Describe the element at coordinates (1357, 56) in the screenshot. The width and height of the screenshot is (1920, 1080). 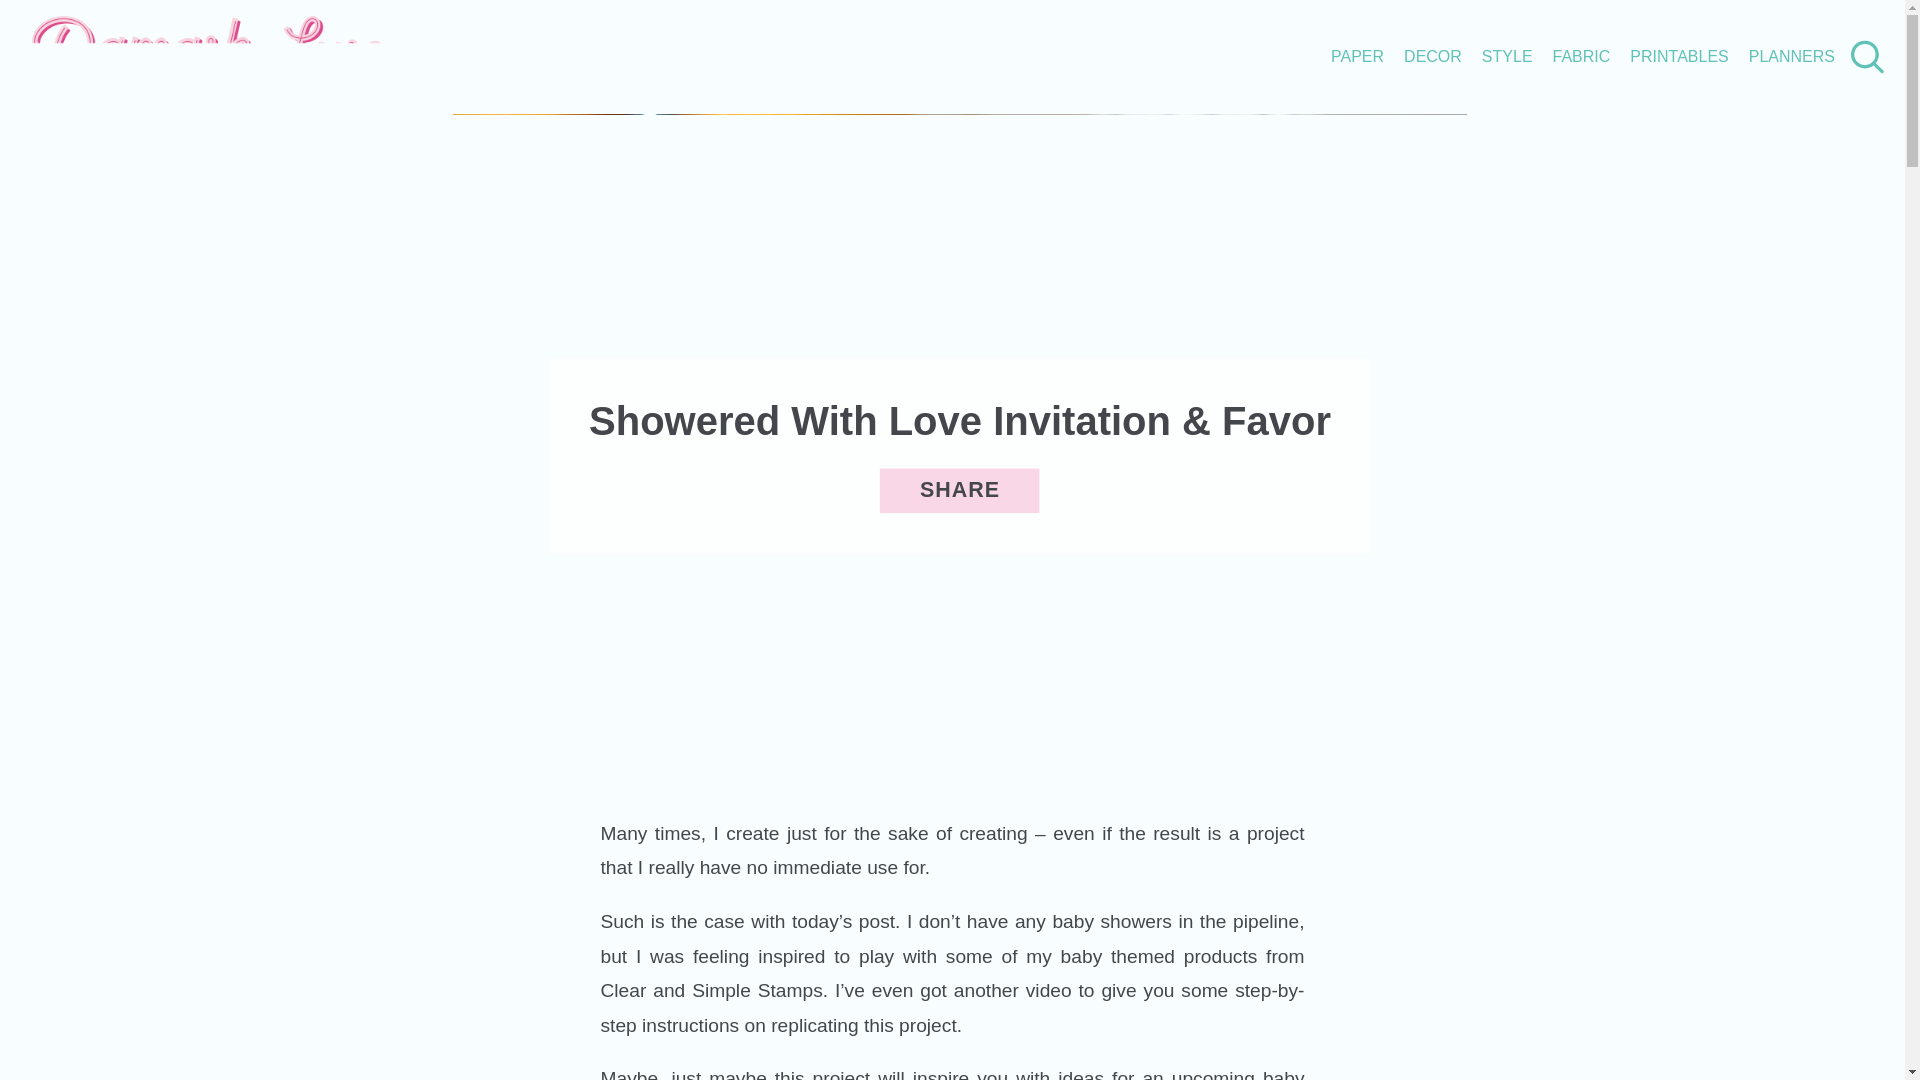
I see `PAPER` at that location.